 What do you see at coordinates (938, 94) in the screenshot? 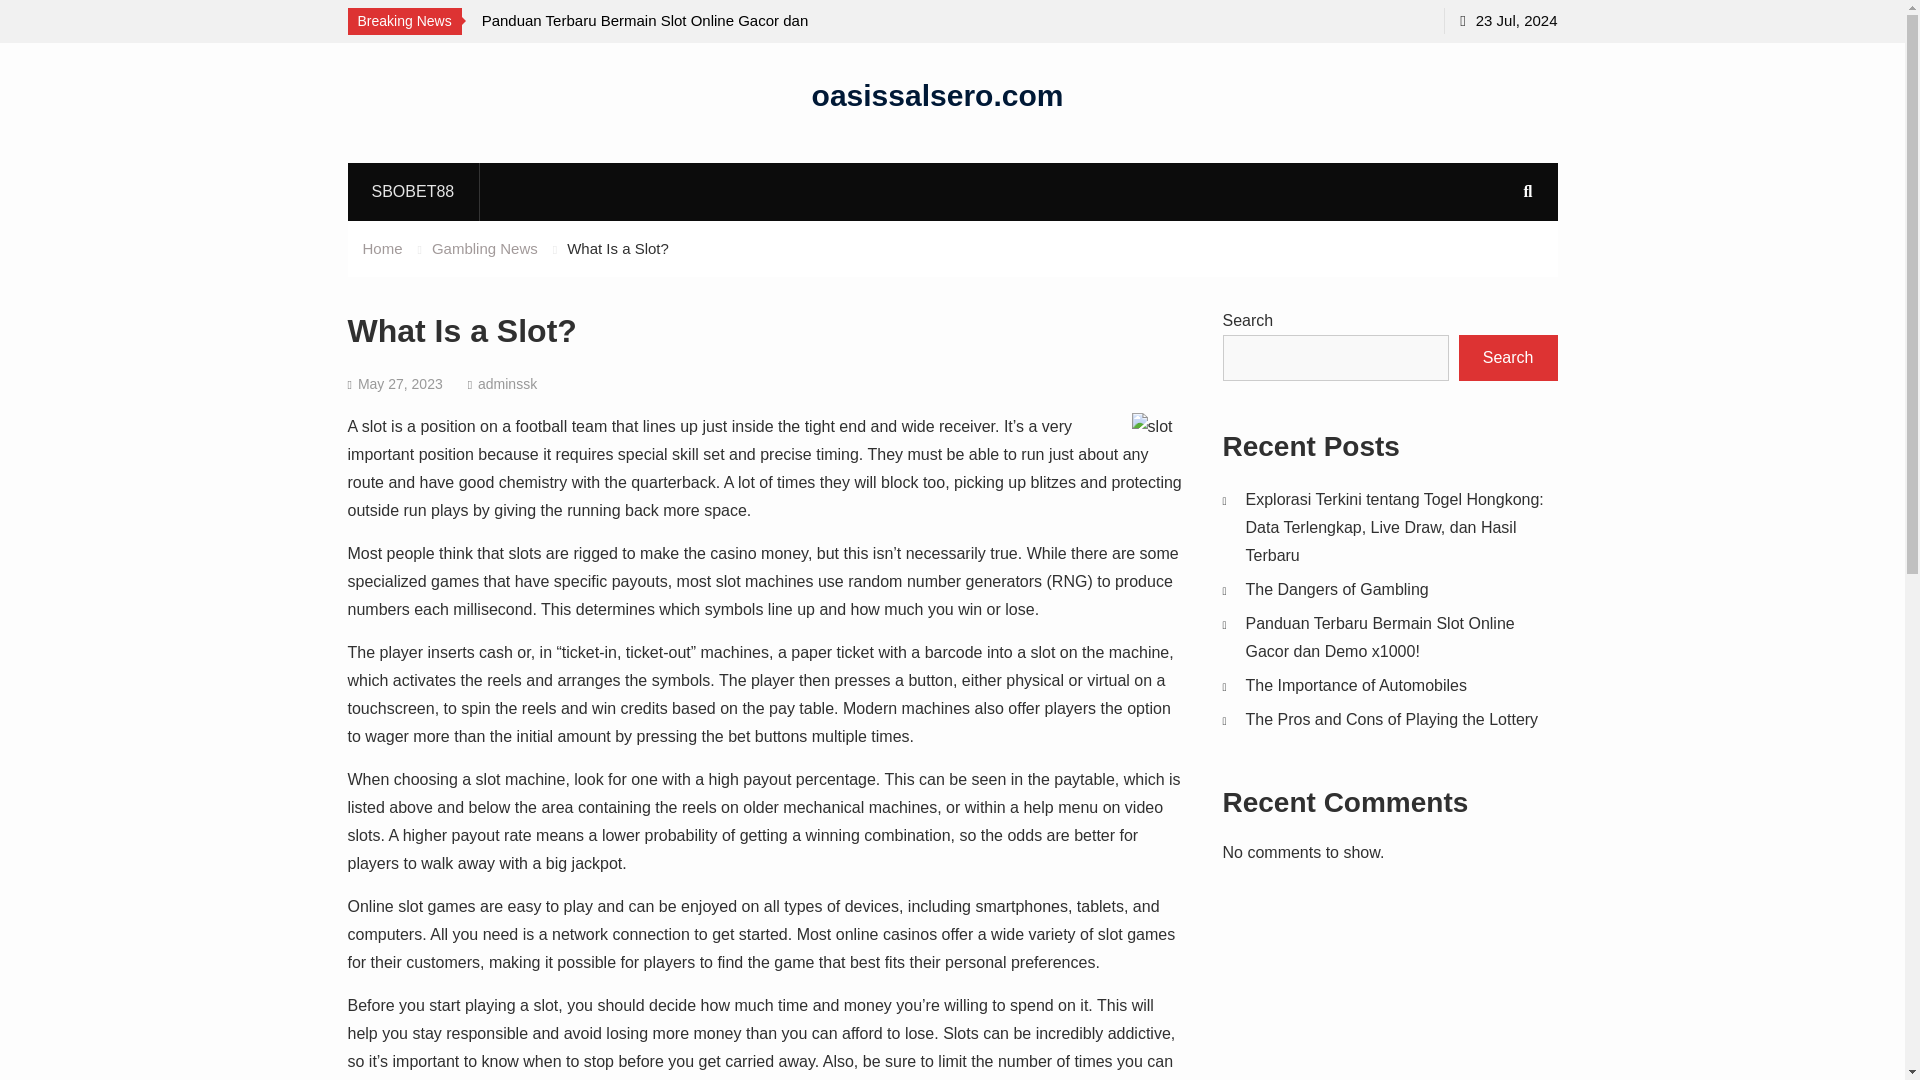
I see `oasissalsero.com` at bounding box center [938, 94].